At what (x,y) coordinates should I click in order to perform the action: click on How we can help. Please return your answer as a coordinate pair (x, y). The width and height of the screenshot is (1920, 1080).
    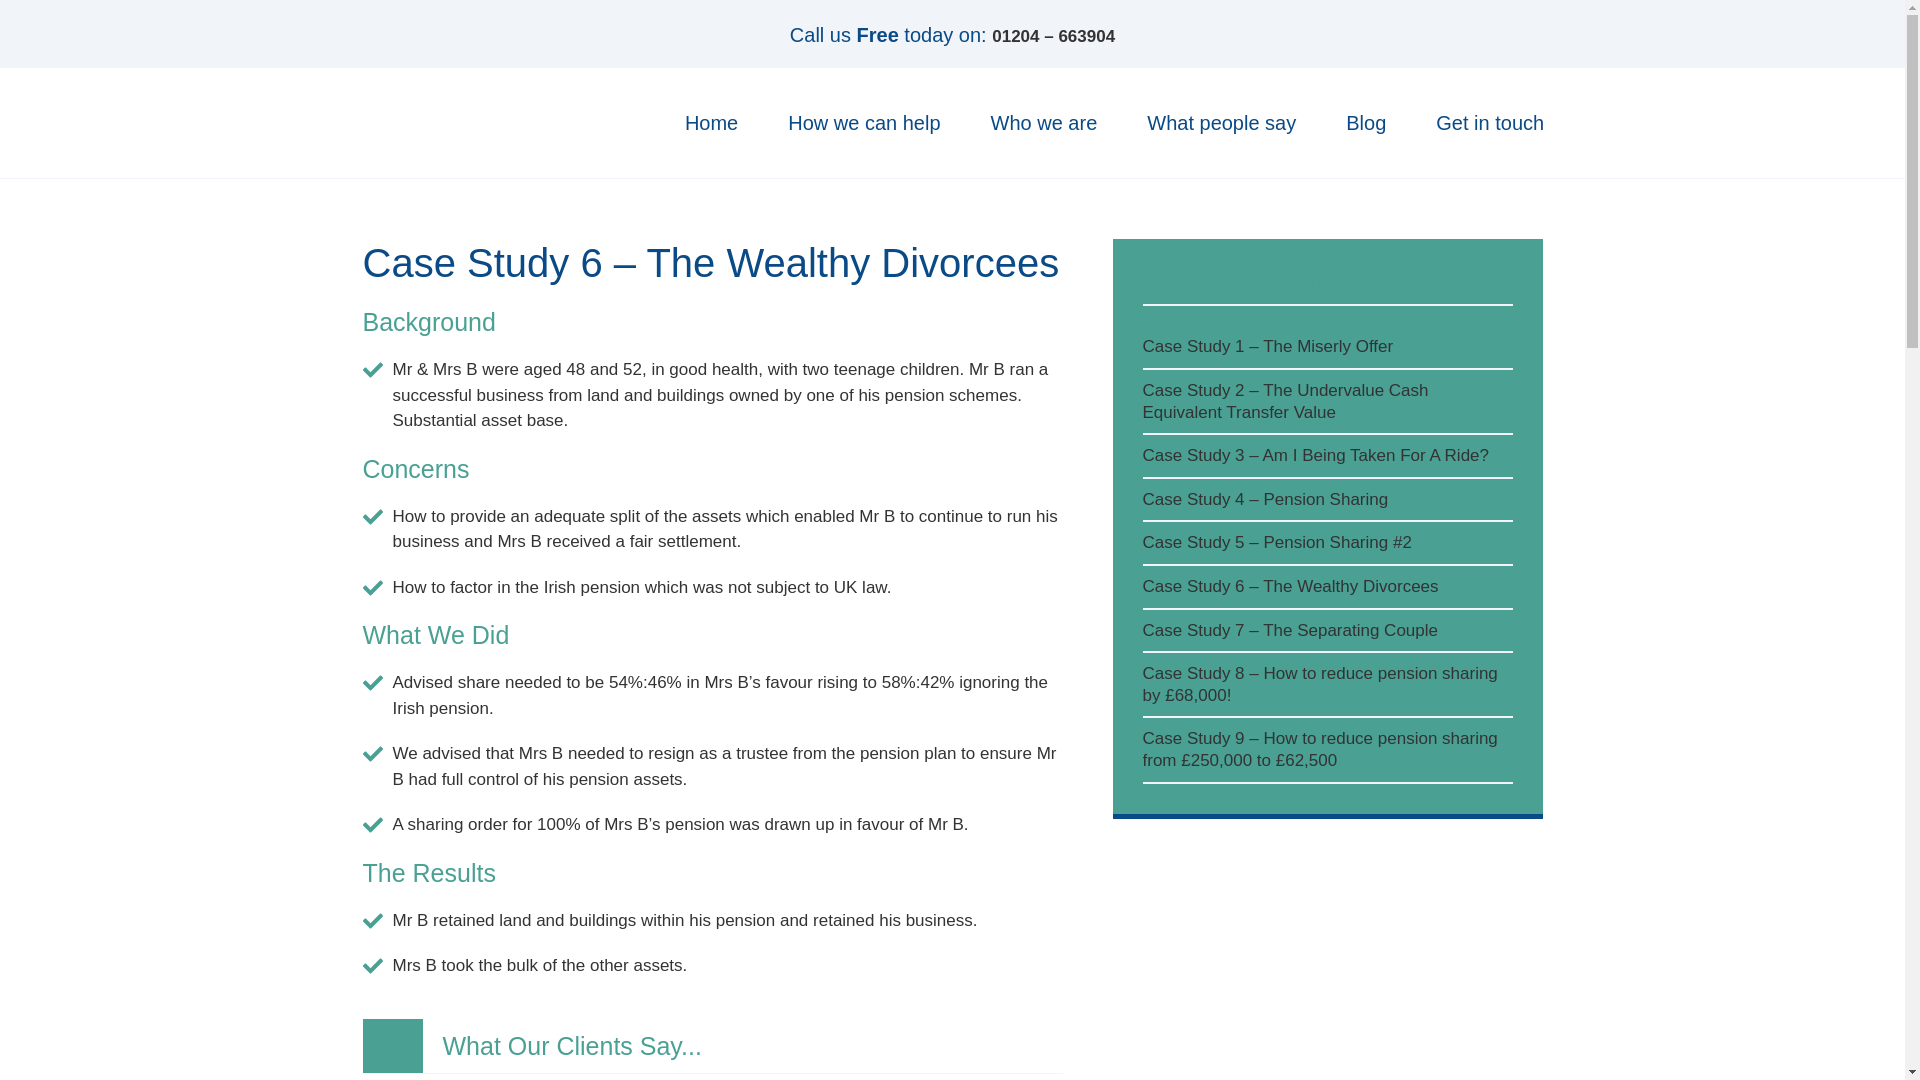
    Looking at the image, I should click on (864, 123).